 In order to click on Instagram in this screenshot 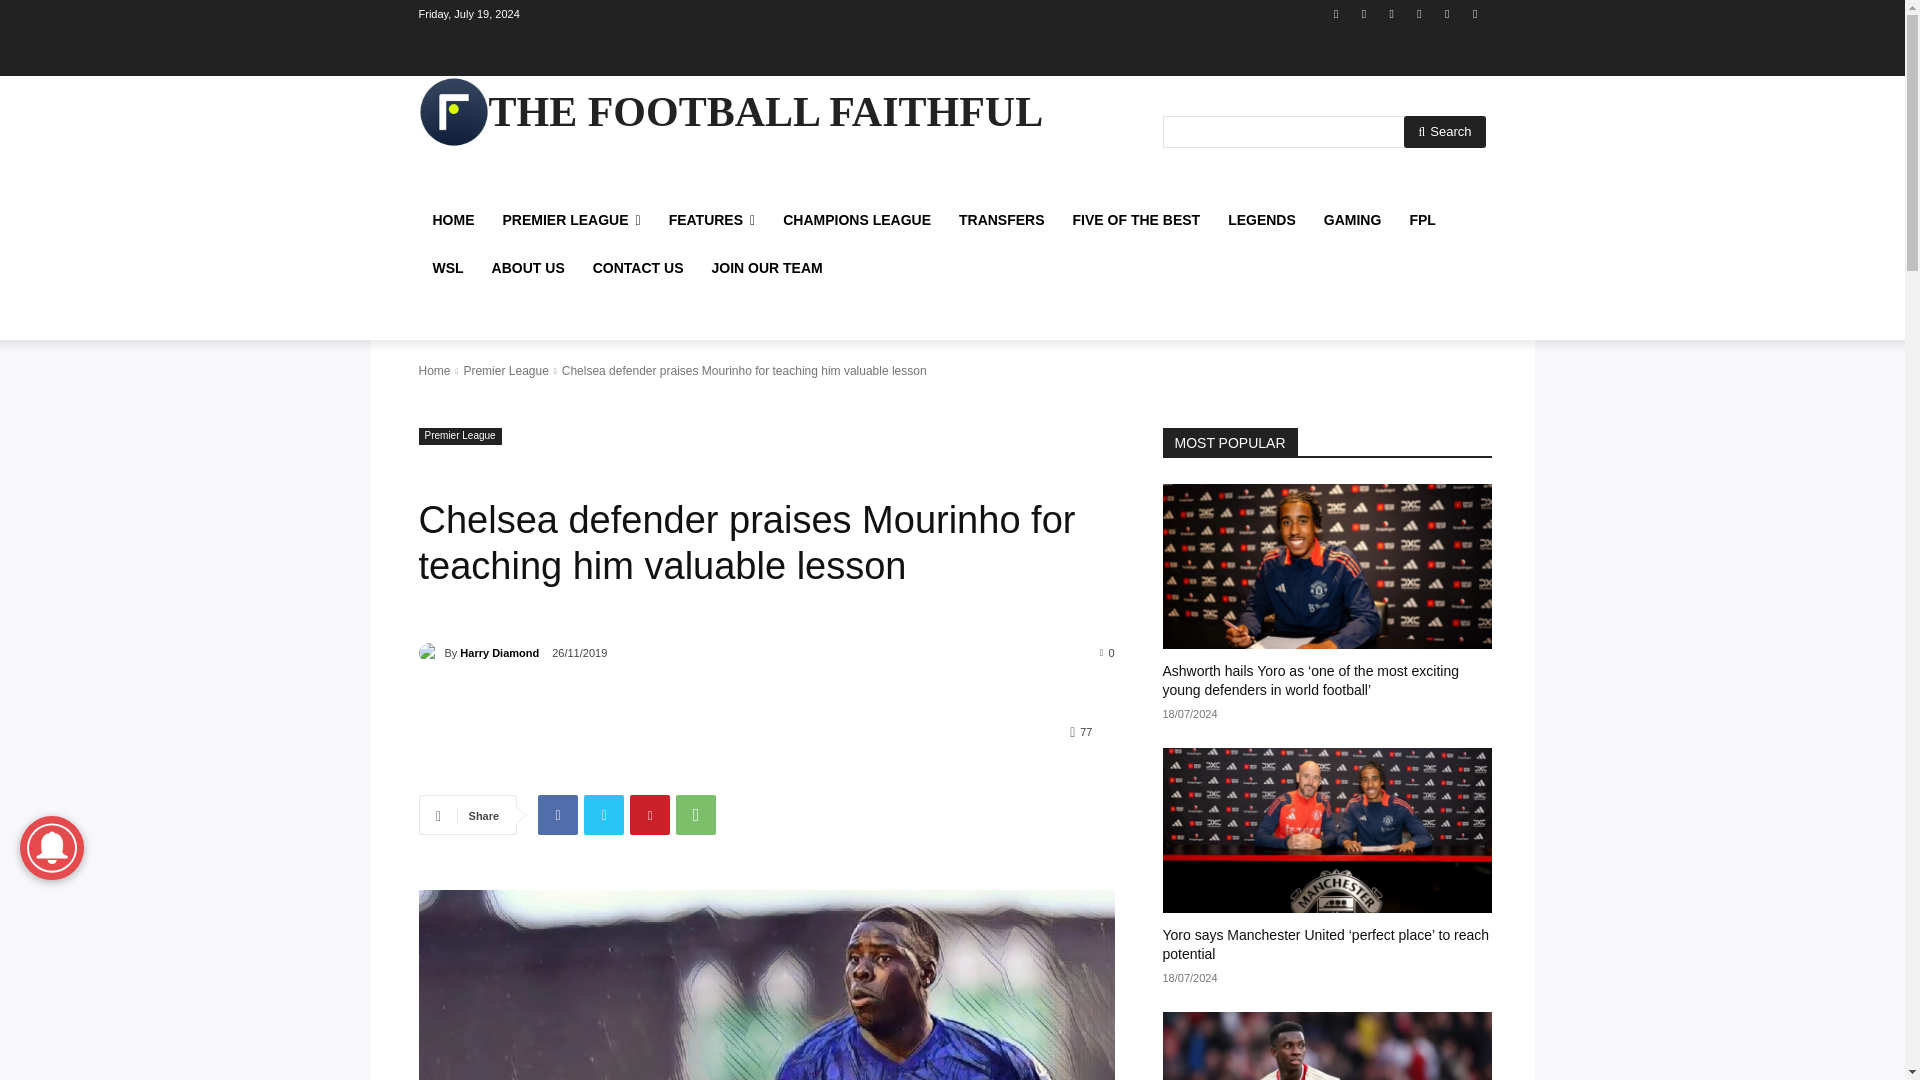, I will do `click(1364, 13)`.